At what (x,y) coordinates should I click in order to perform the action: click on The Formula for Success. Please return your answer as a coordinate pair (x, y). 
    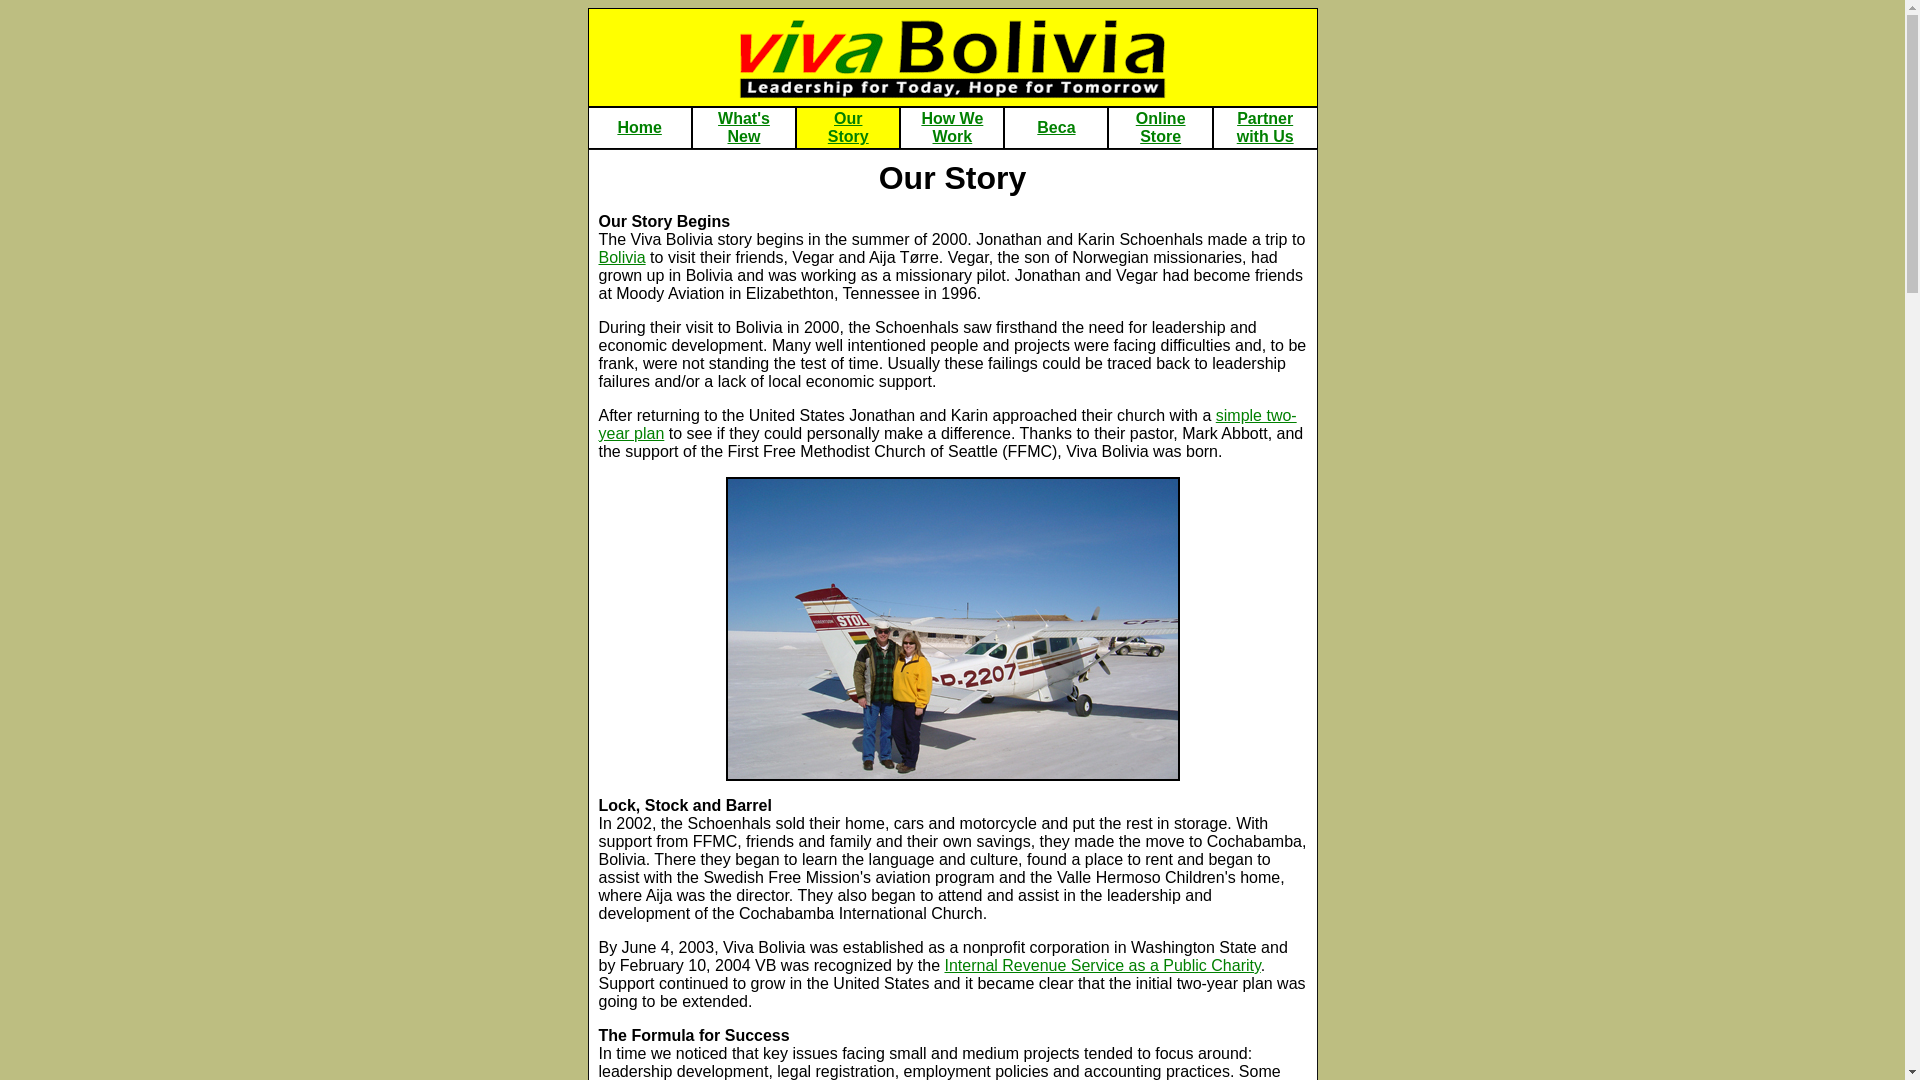
    Looking at the image, I should click on (693, 1036).